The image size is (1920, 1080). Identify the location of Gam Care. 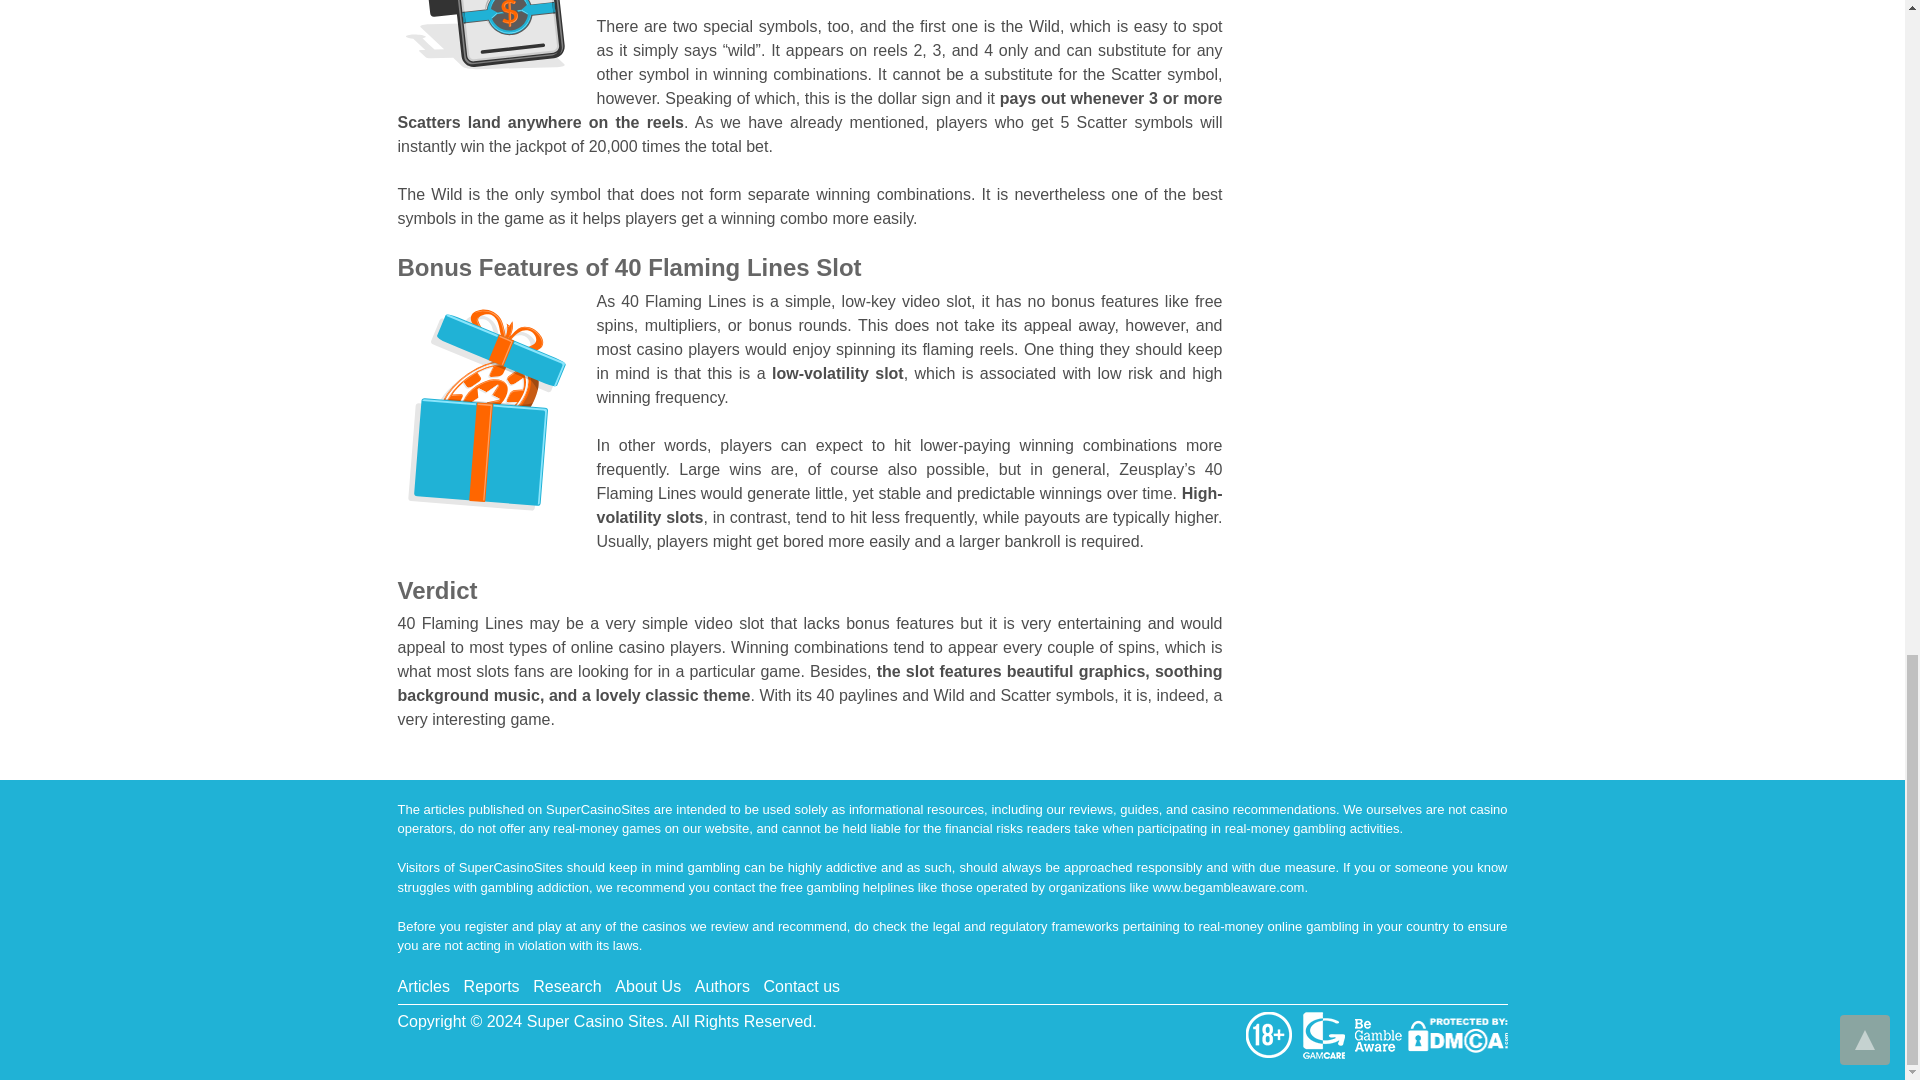
(1326, 1034).